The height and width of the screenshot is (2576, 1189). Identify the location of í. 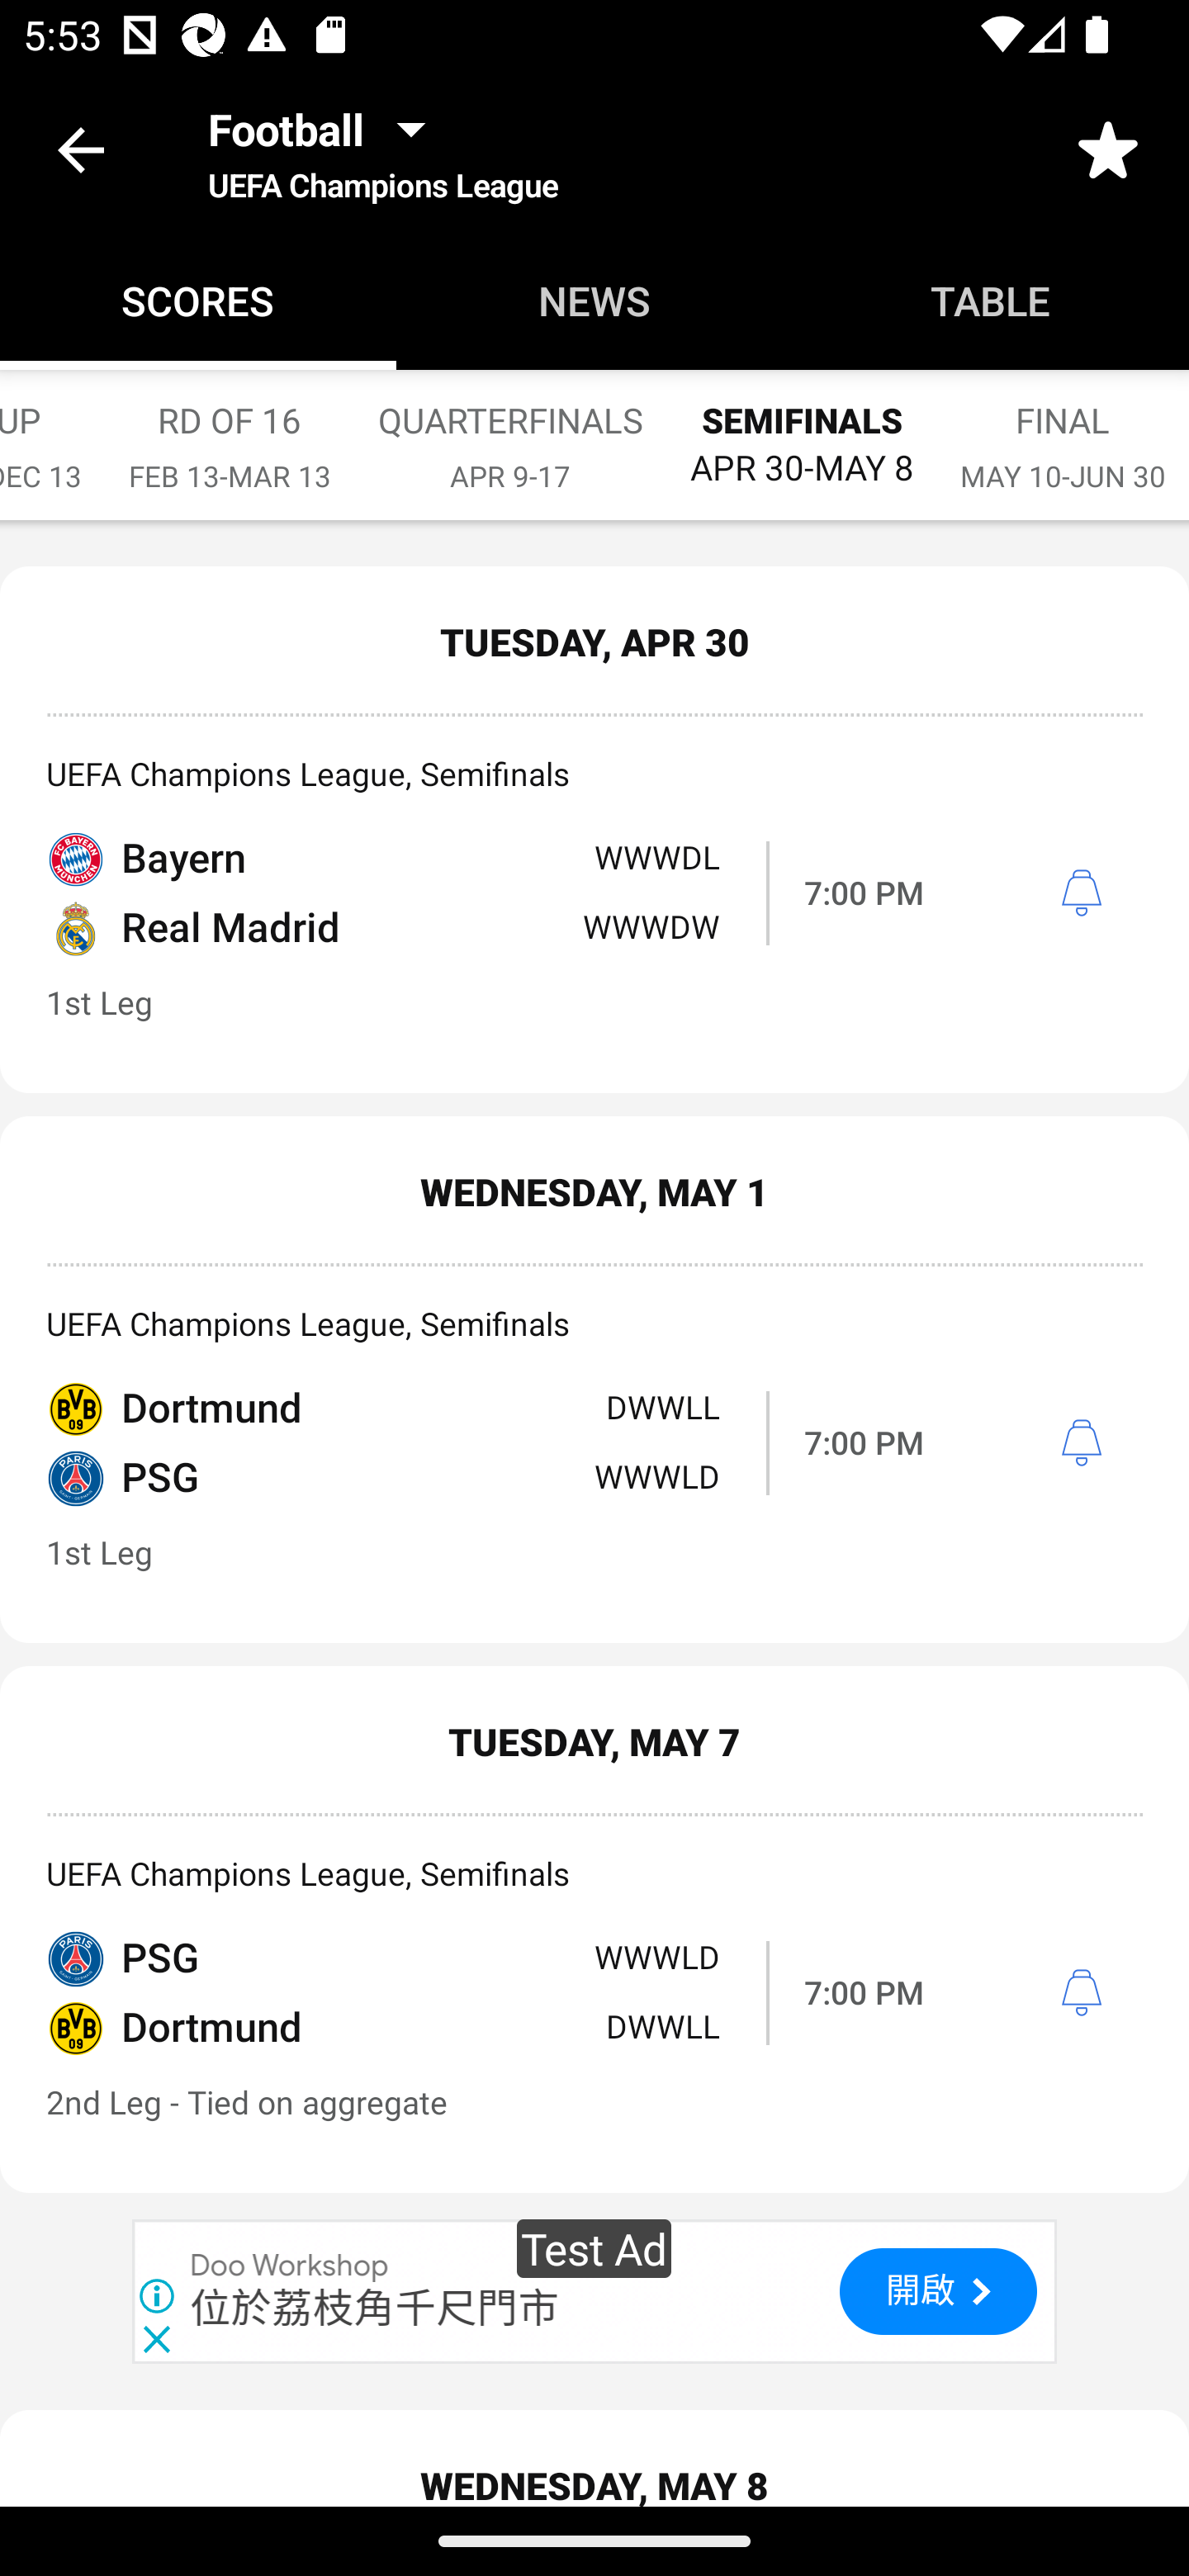
(1081, 1443).